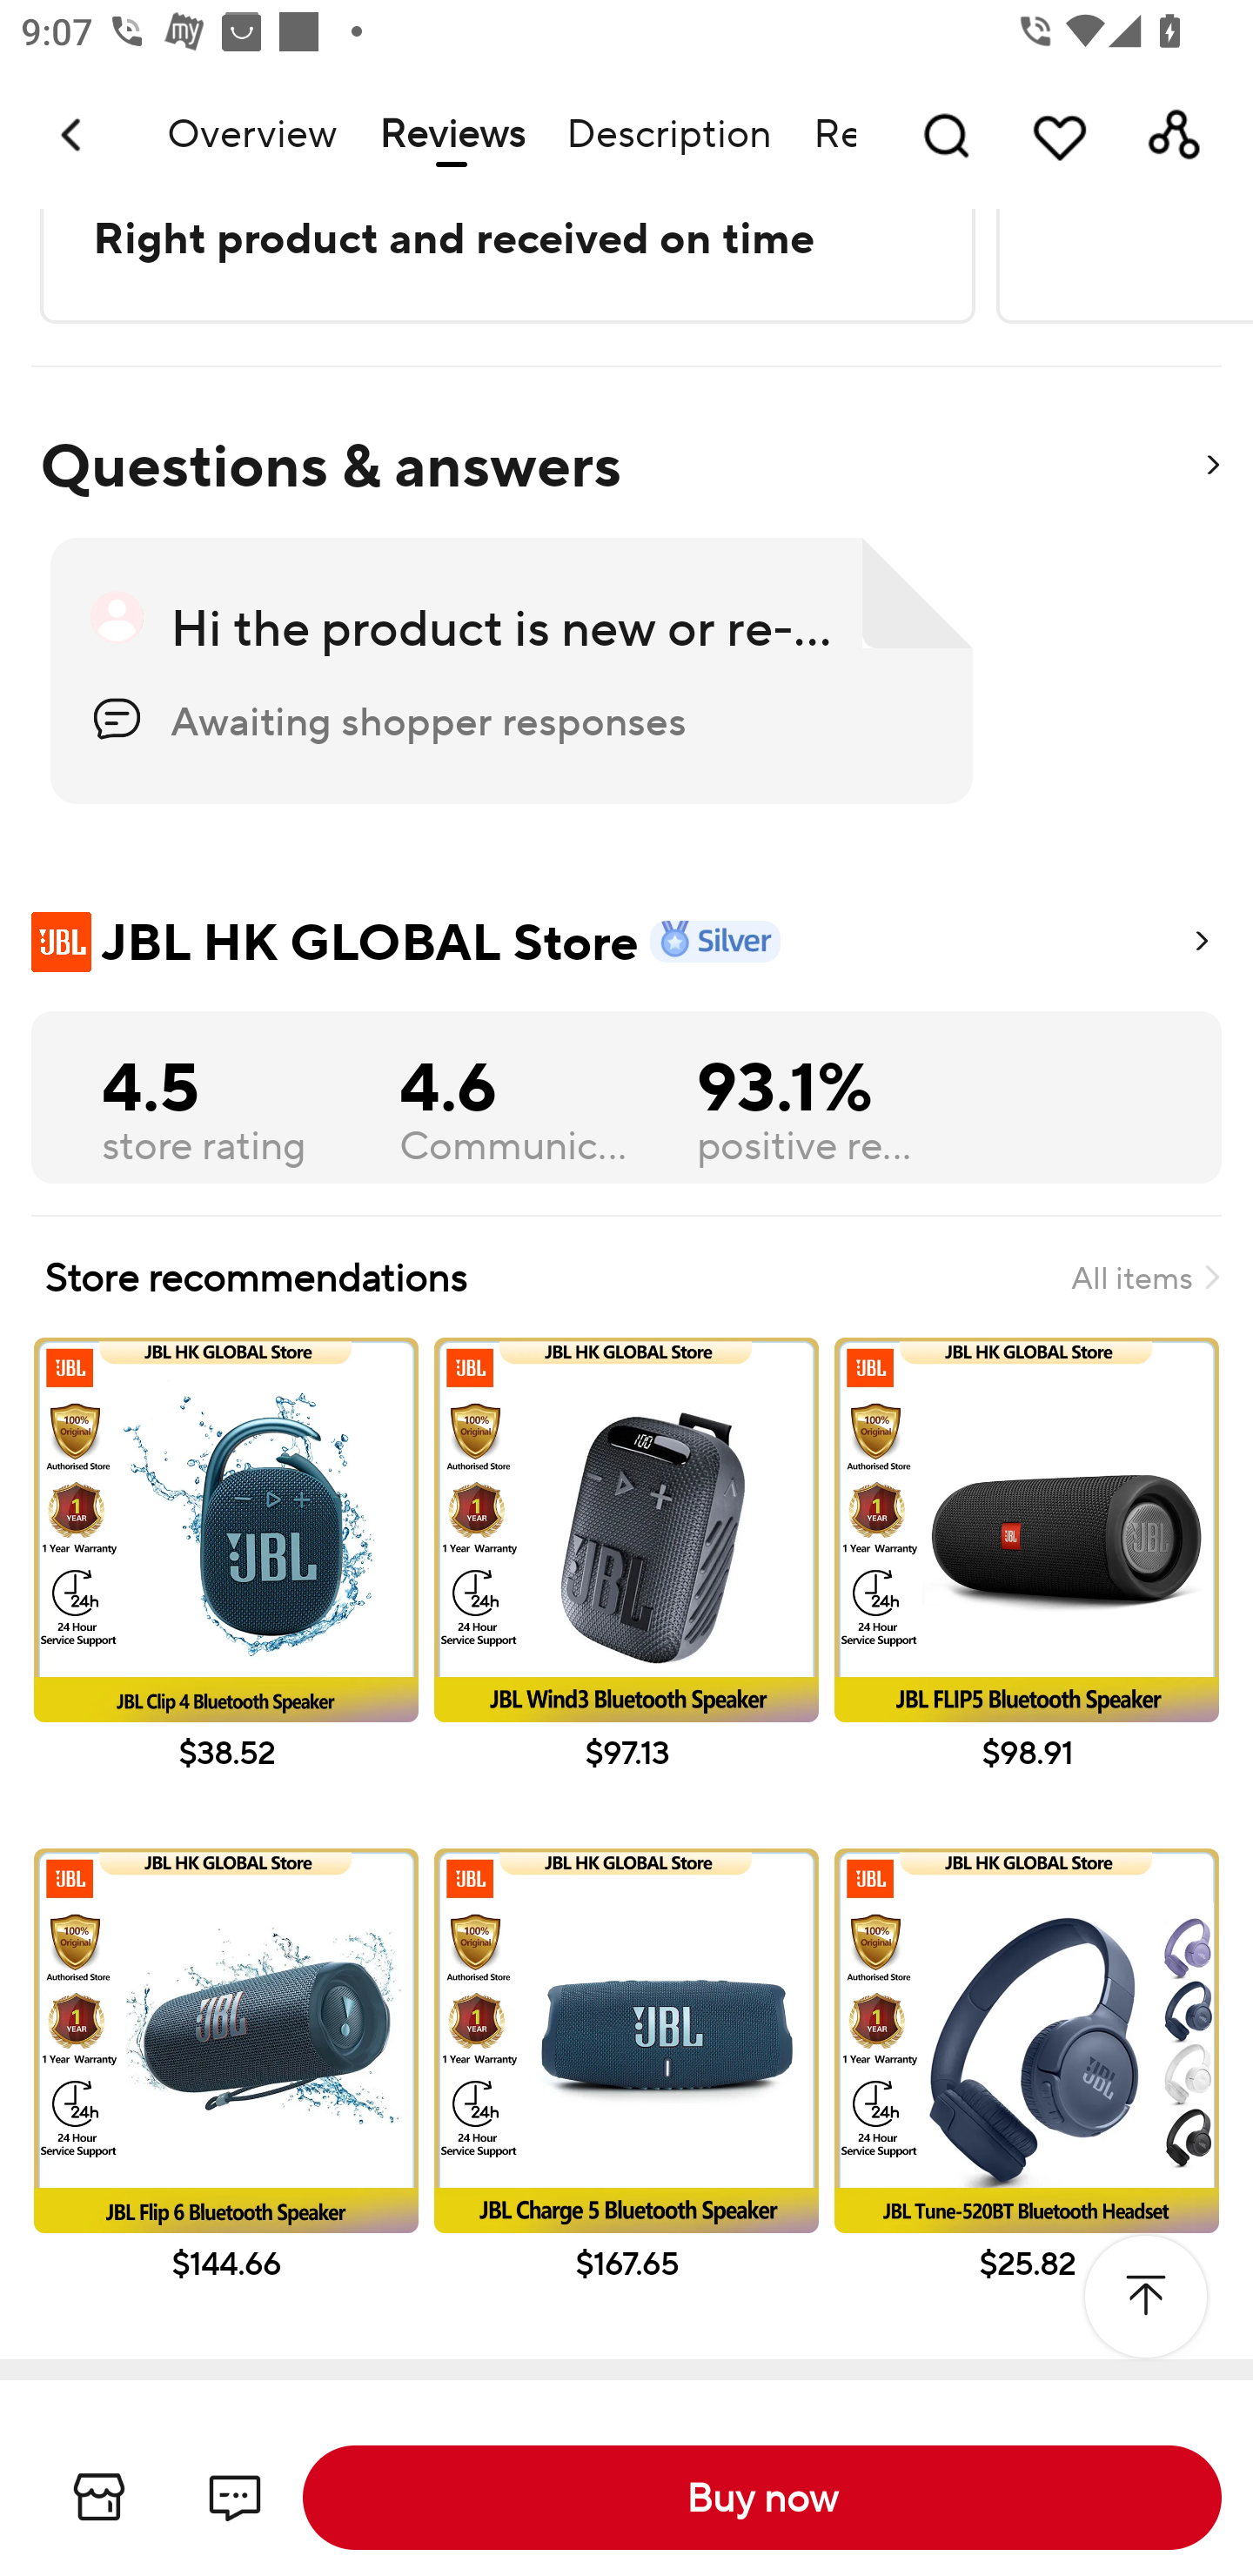 This screenshot has height=2576, width=1253. What do you see at coordinates (626, 1584) in the screenshot?
I see `$97.13` at bounding box center [626, 1584].